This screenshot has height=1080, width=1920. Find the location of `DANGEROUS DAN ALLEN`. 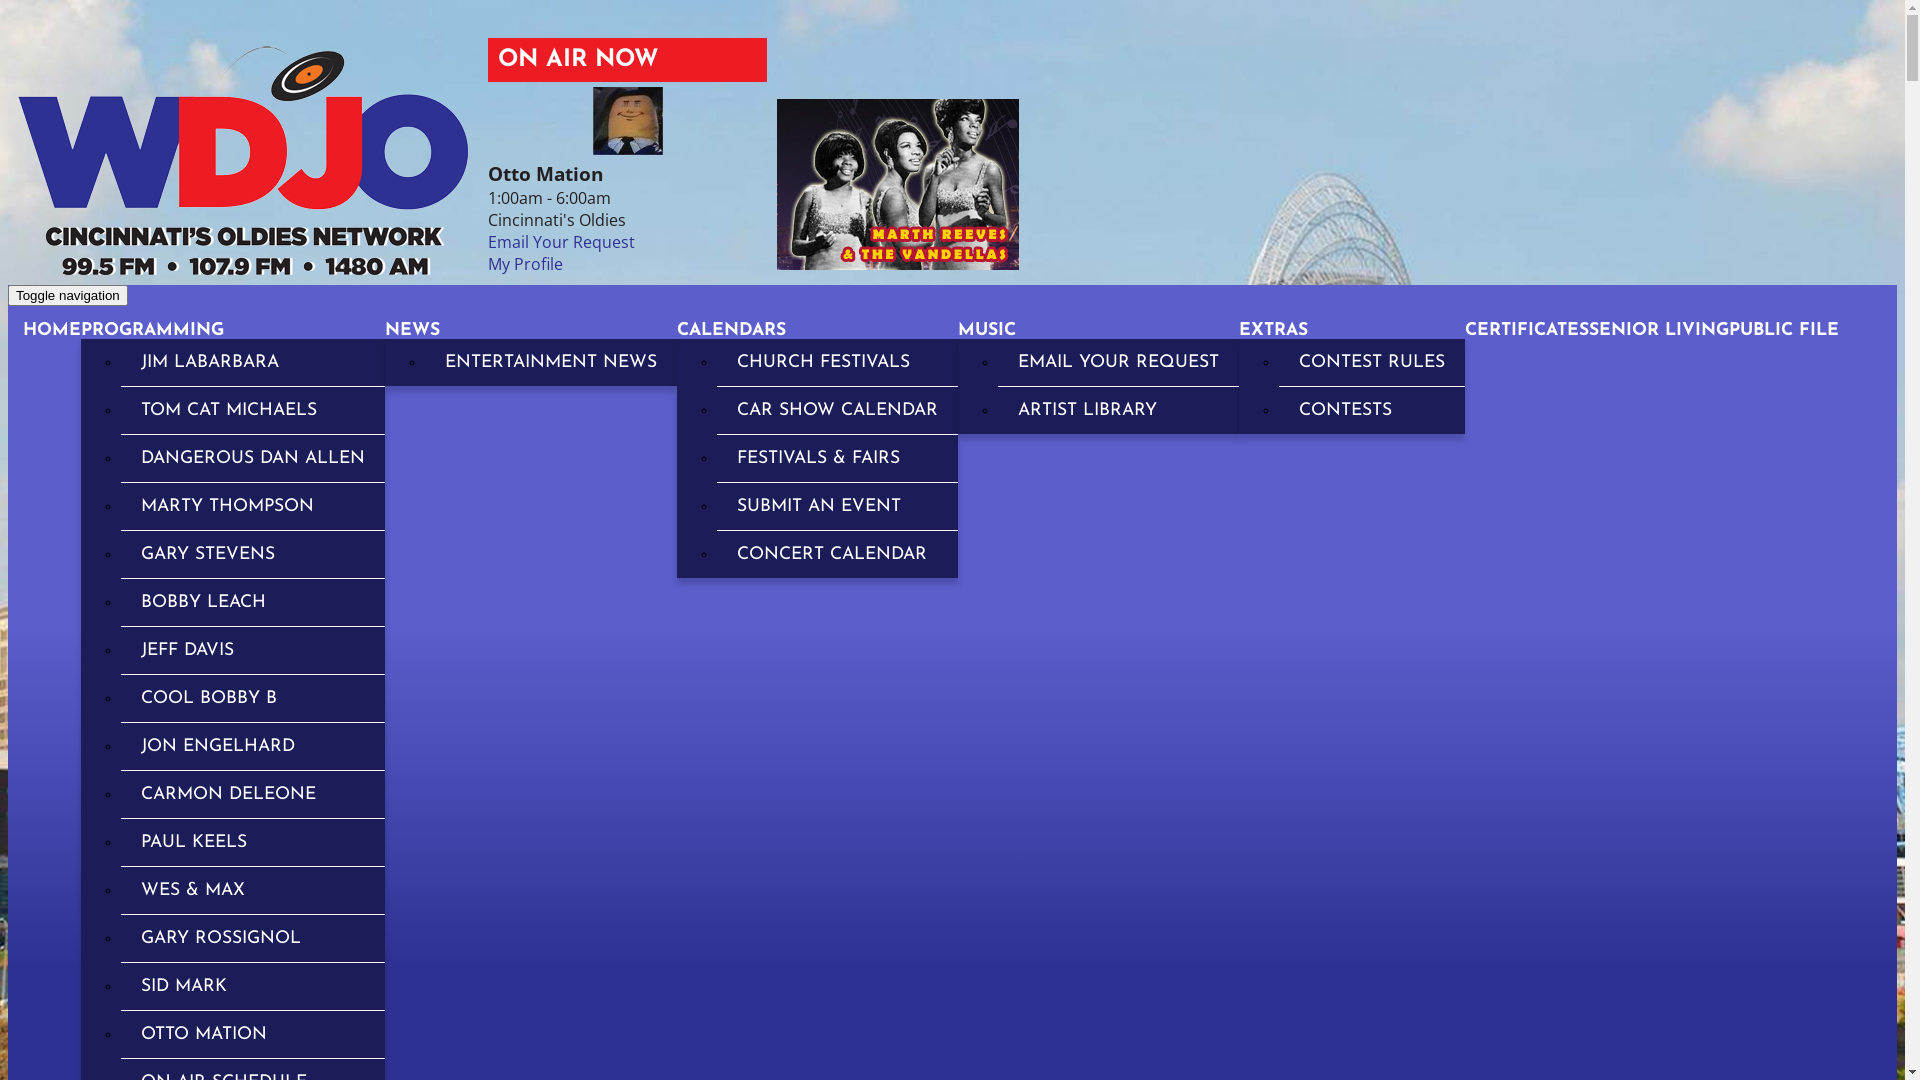

DANGEROUS DAN ALLEN is located at coordinates (253, 458).